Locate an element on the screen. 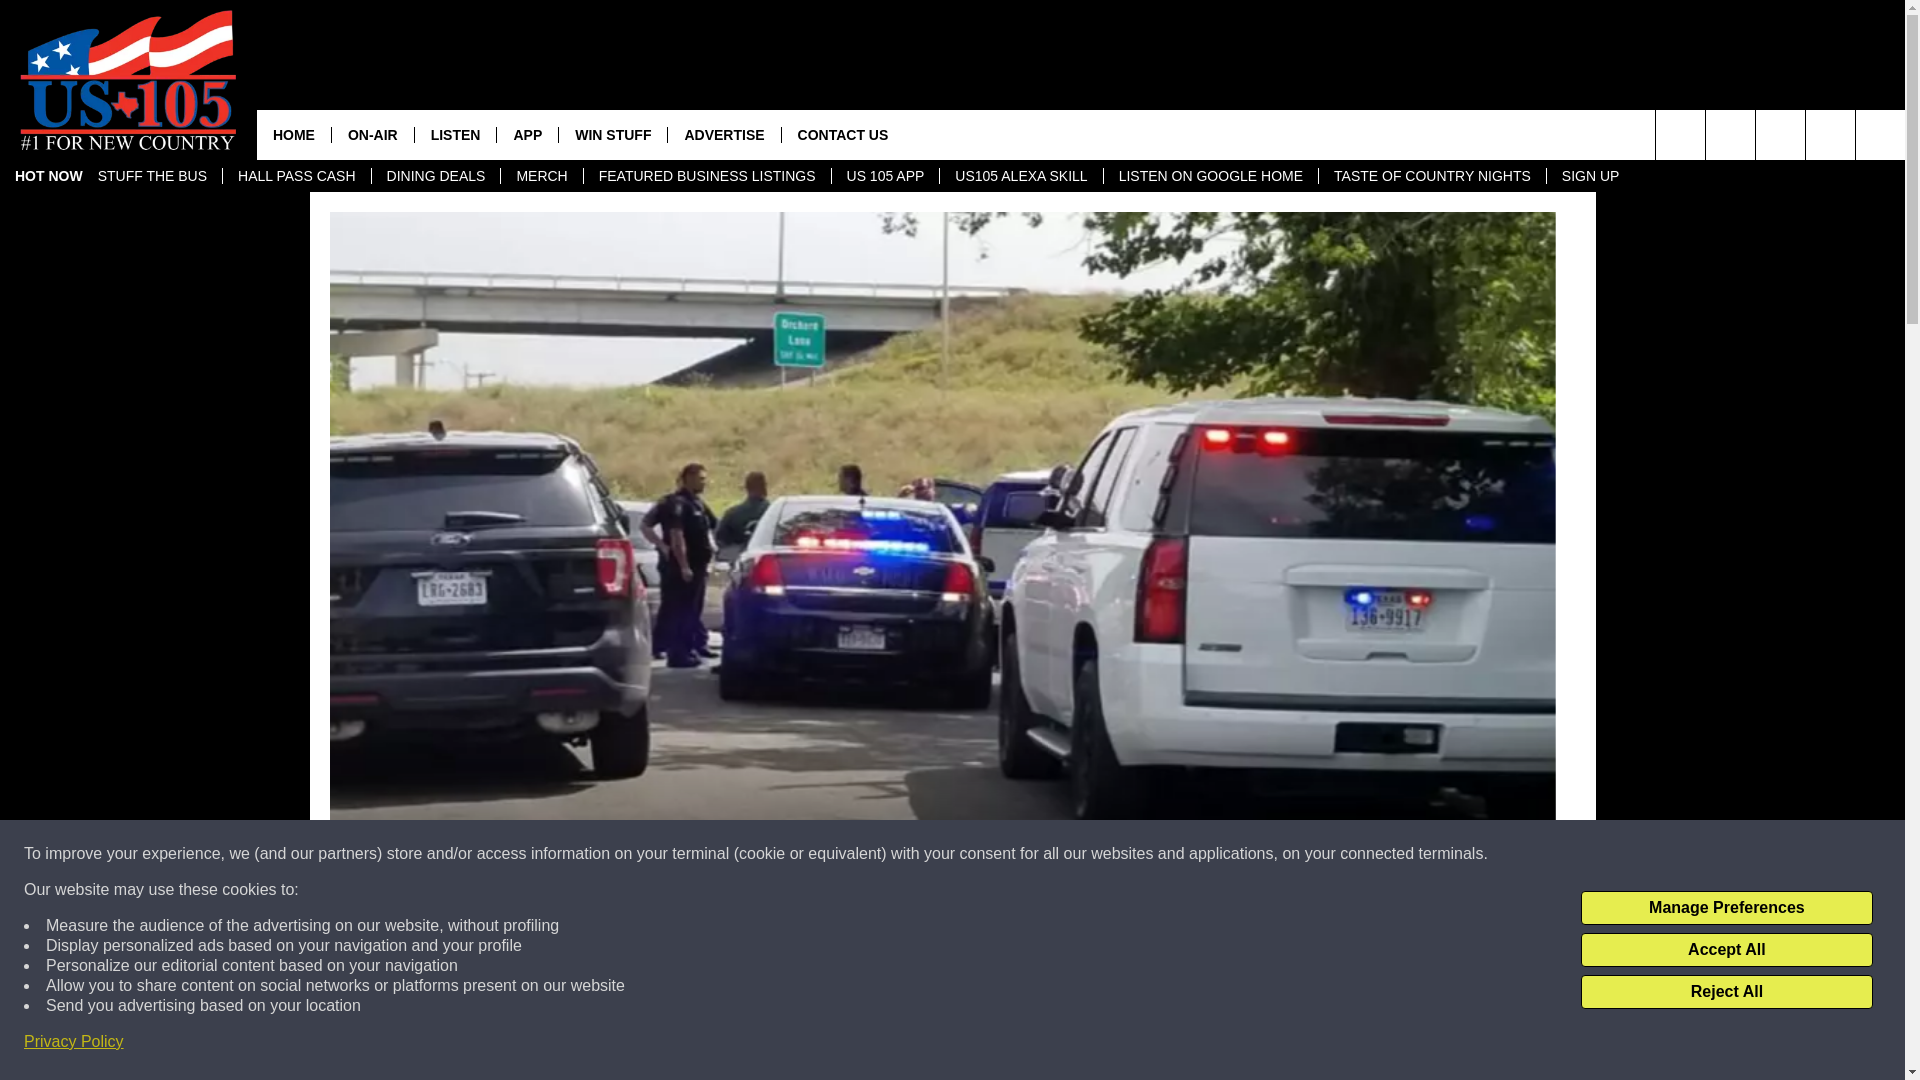 This screenshot has height=1080, width=1920. Share on Twitter is located at coordinates (1202, 1044).